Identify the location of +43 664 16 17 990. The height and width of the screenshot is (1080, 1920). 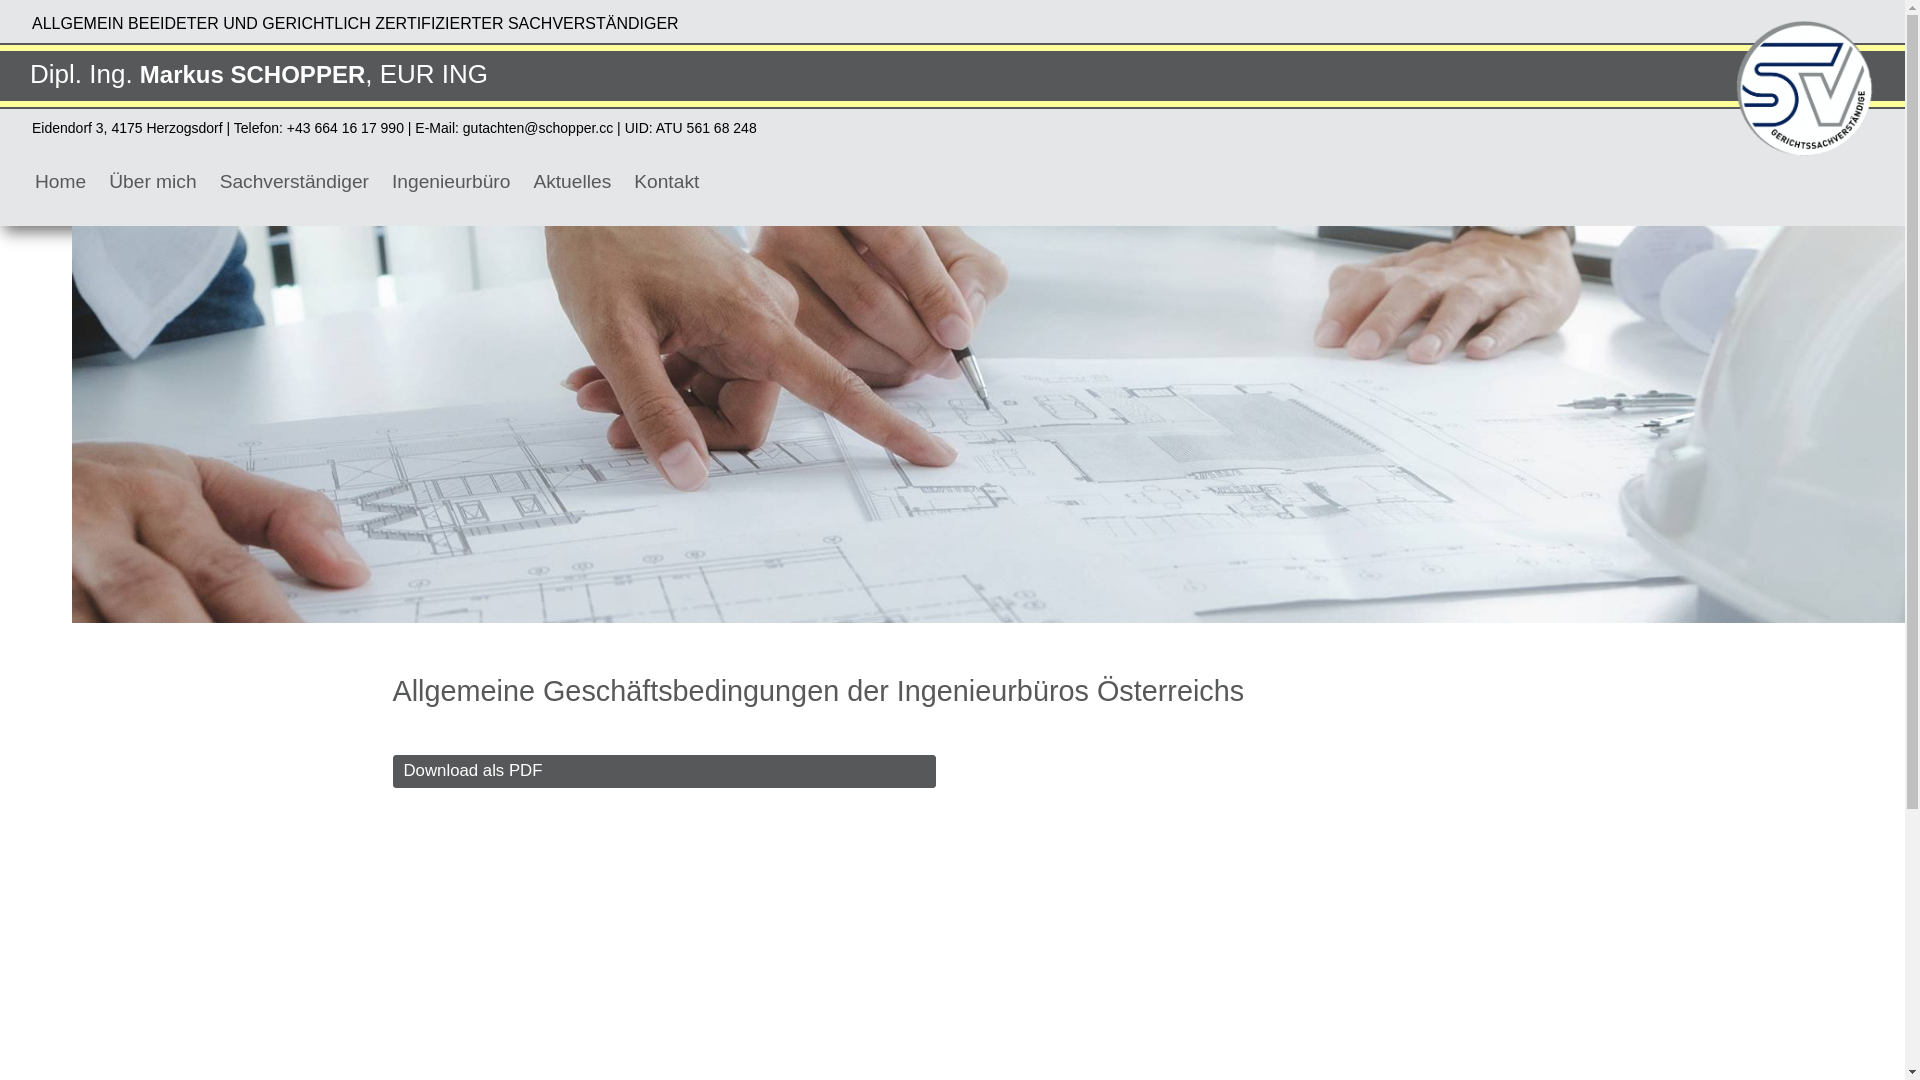
(348, 128).